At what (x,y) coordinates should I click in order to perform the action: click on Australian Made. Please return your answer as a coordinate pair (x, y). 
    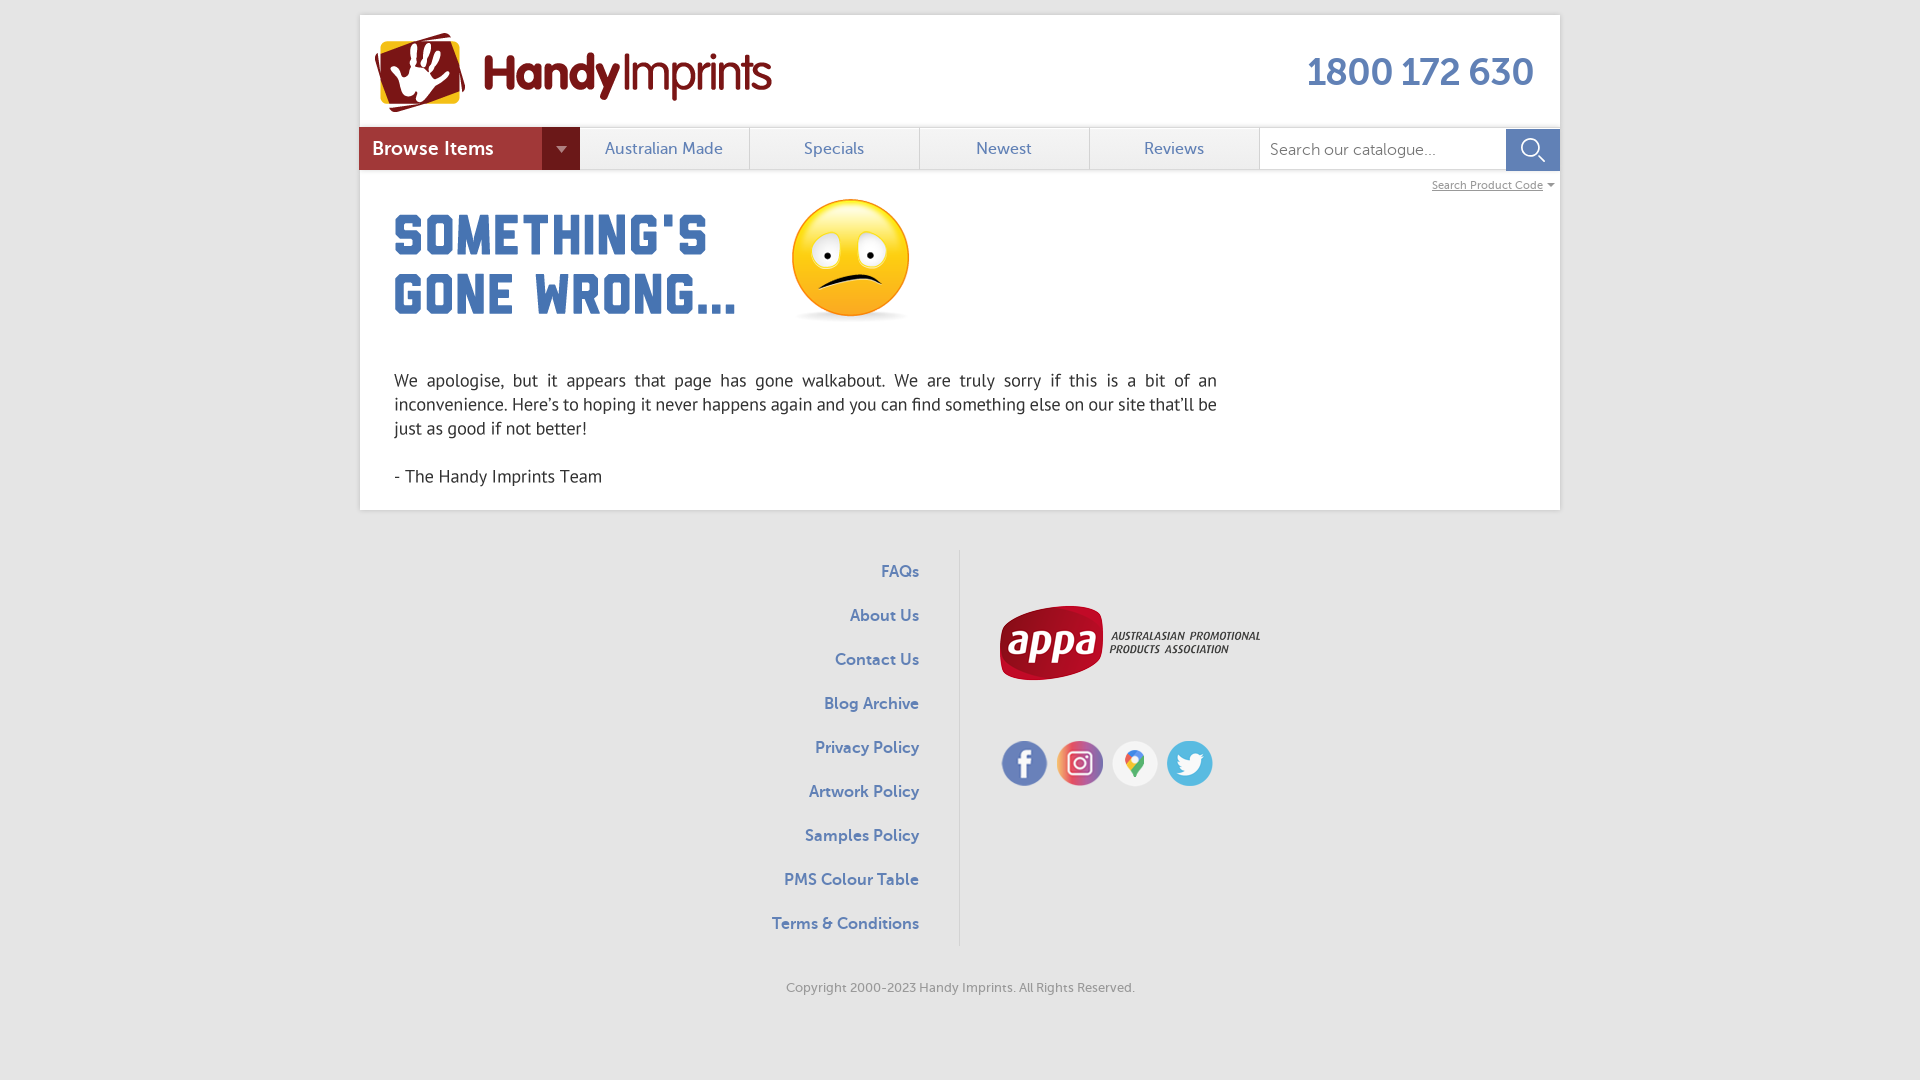
    Looking at the image, I should click on (665, 148).